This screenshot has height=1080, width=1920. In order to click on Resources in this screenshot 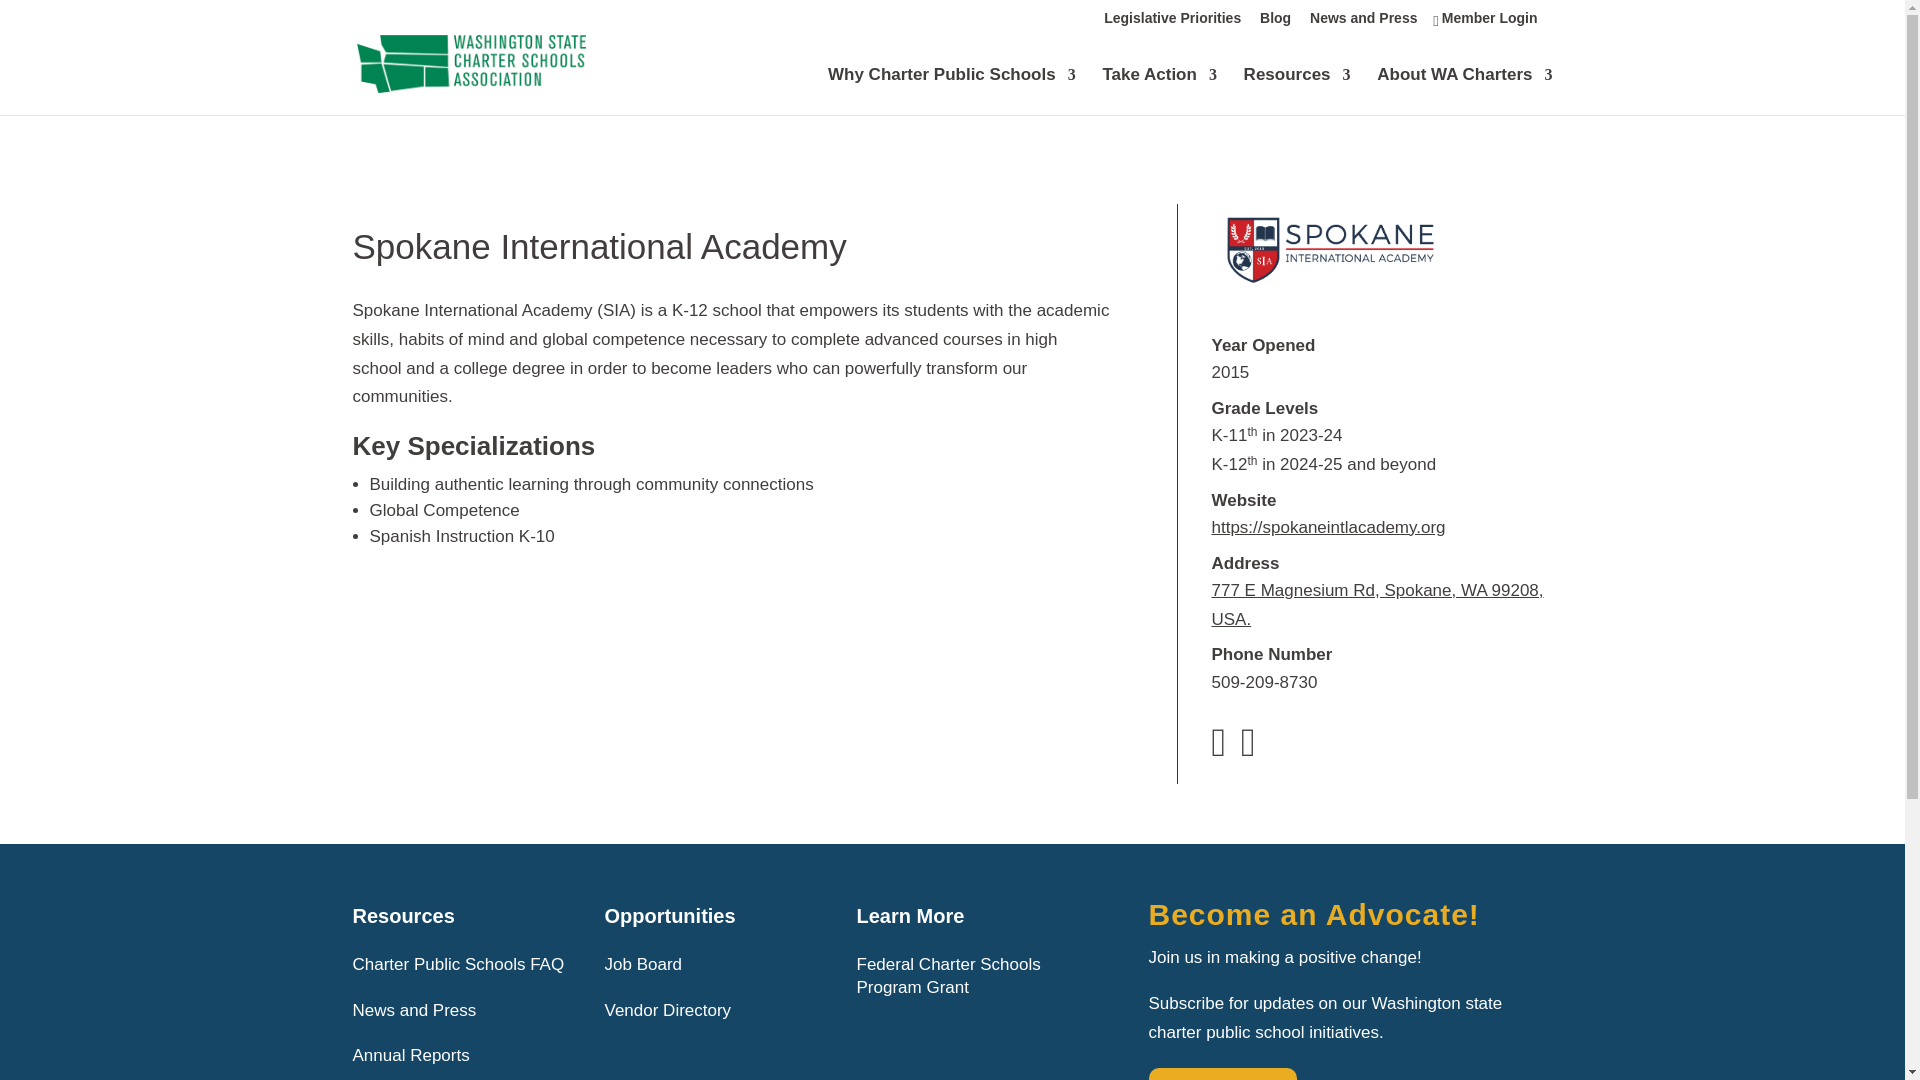, I will do `click(1298, 91)`.